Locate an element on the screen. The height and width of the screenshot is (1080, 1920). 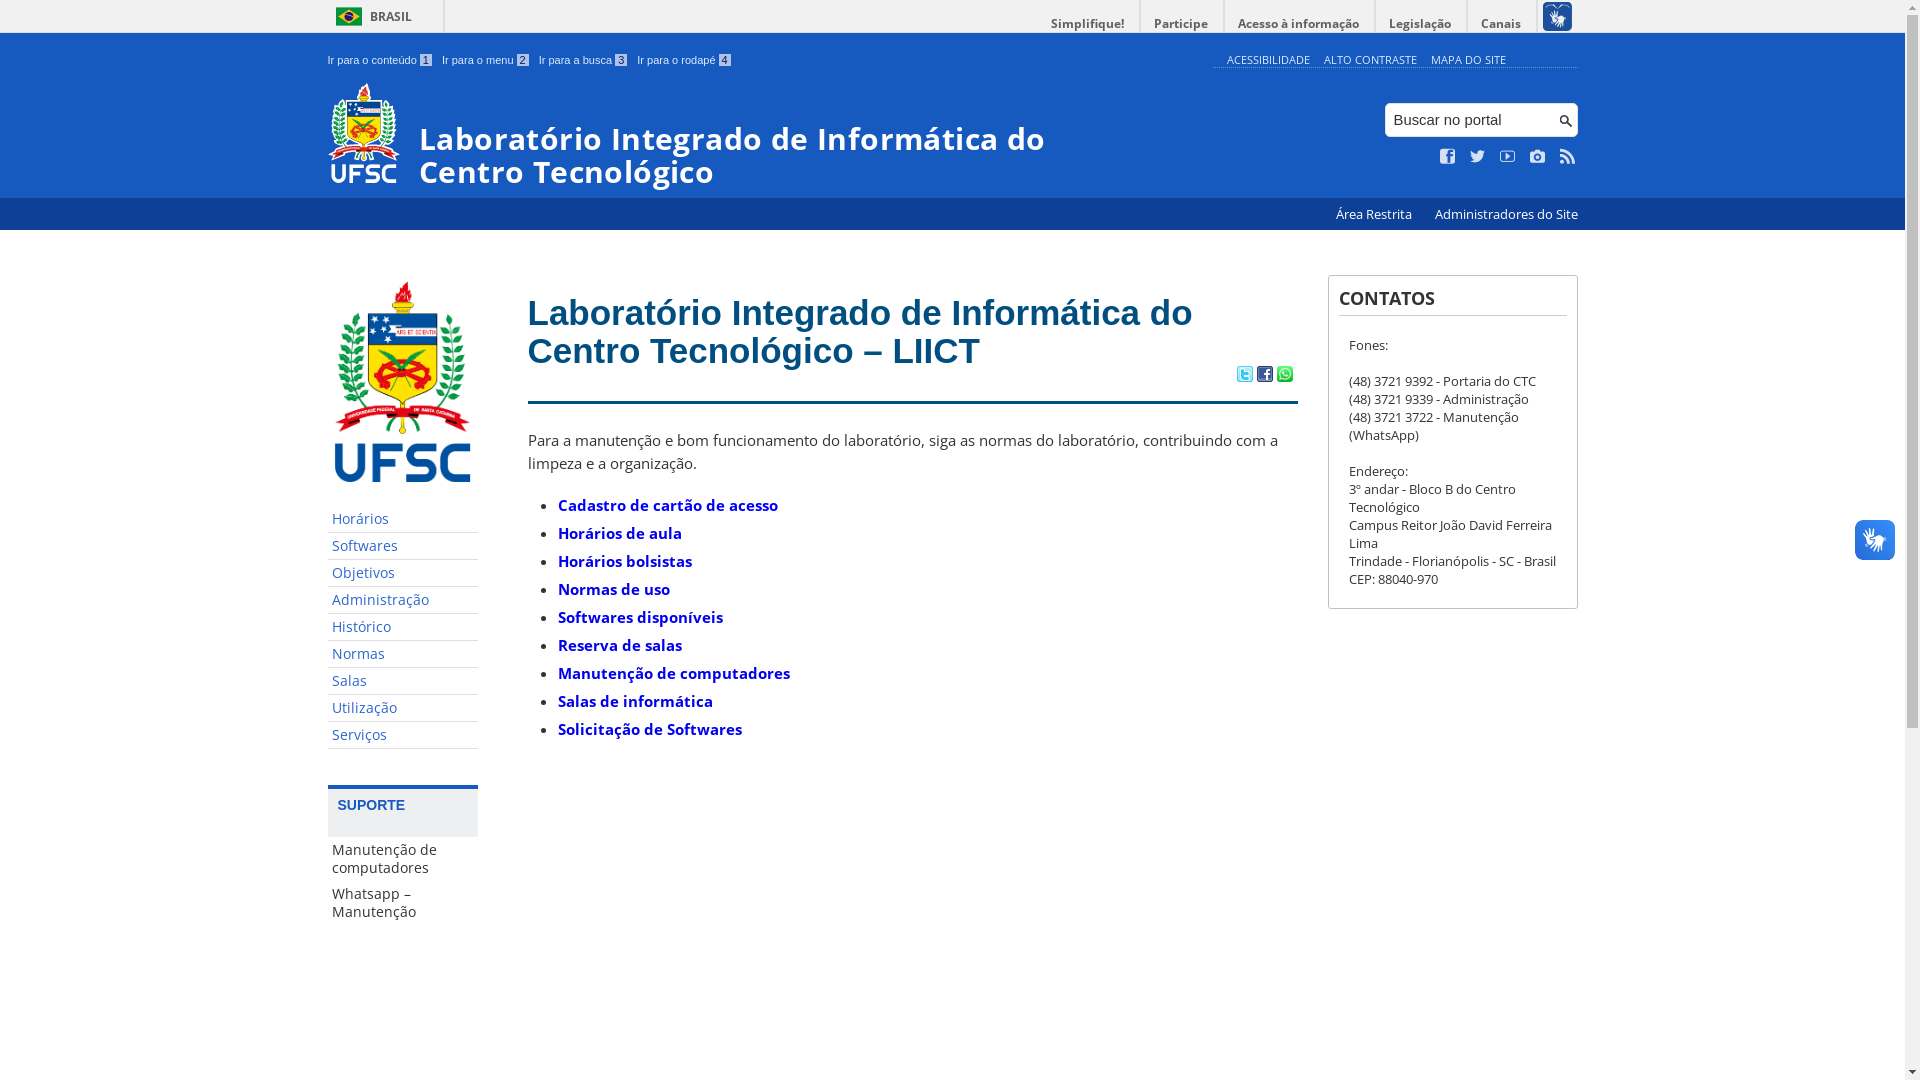
Objetivos is located at coordinates (403, 574).